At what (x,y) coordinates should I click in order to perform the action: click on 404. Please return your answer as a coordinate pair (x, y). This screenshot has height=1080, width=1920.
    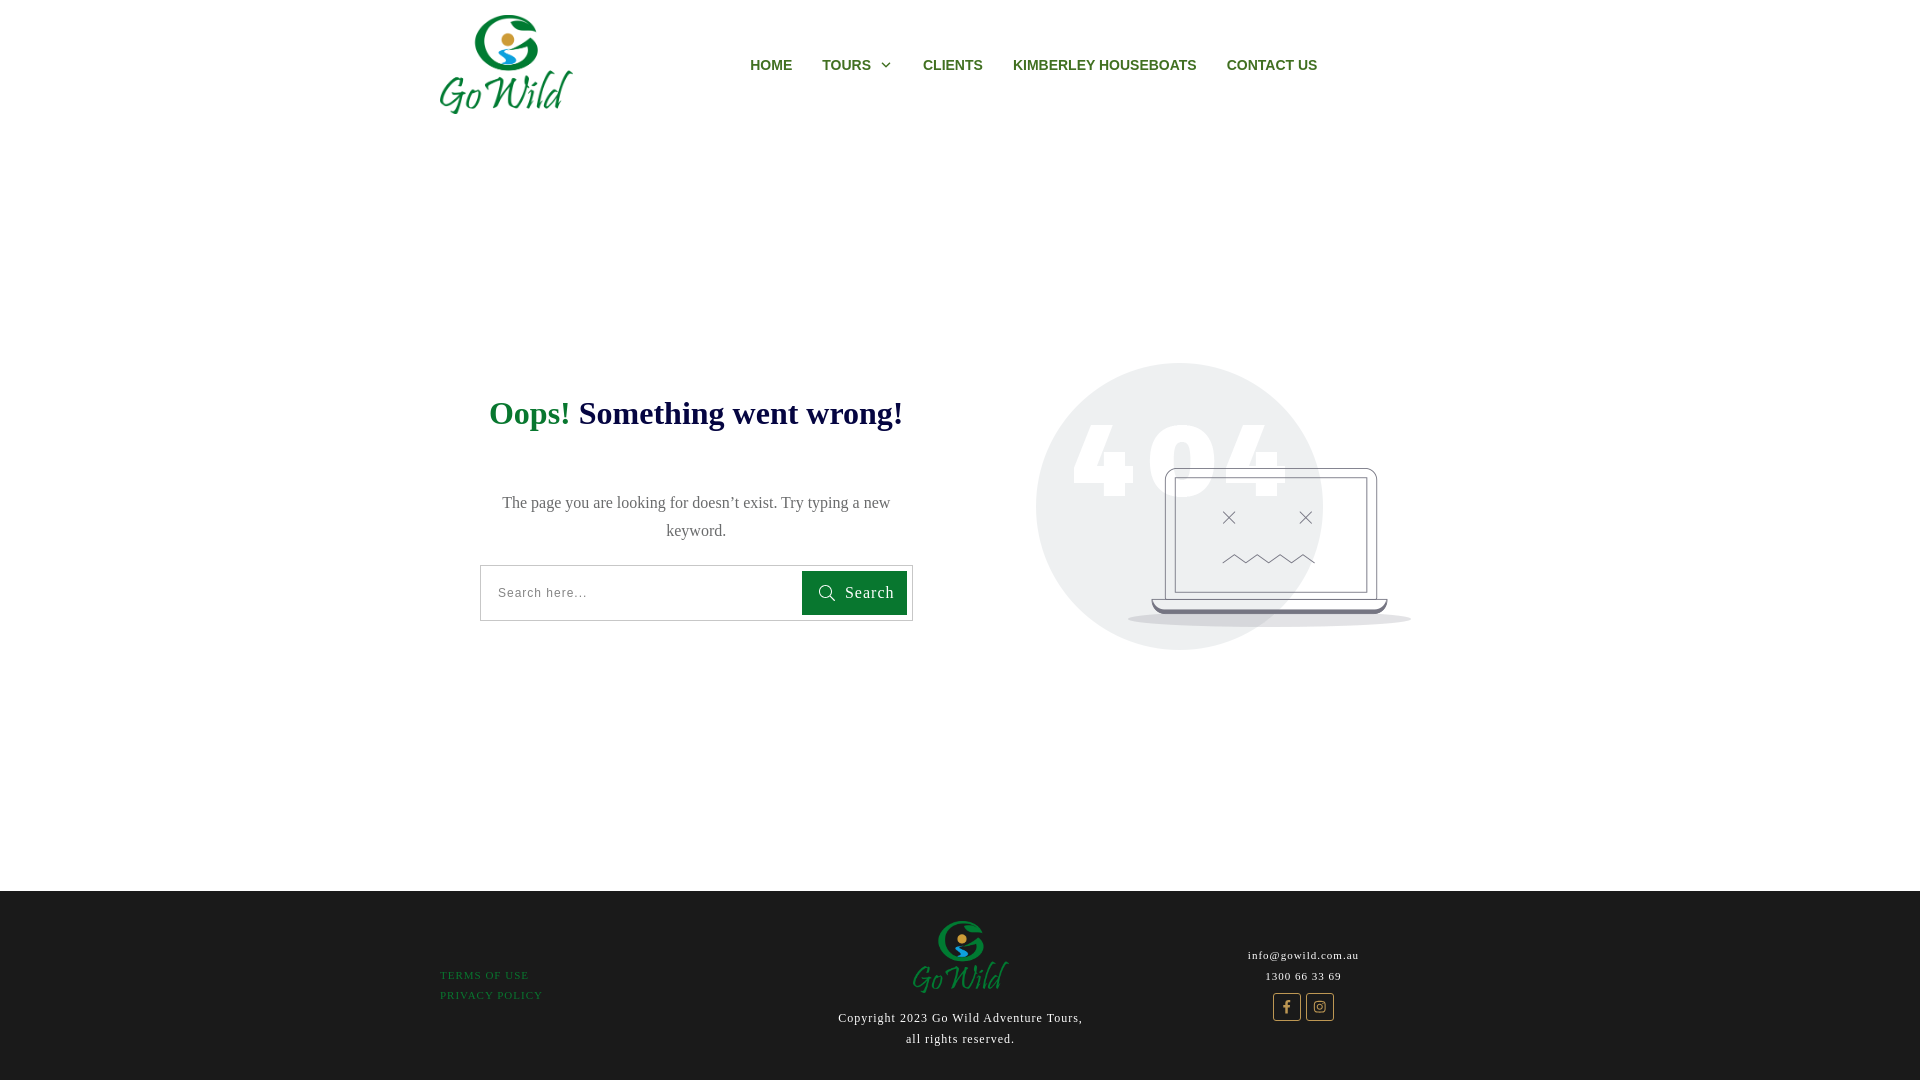
    Looking at the image, I should click on (1224, 506).